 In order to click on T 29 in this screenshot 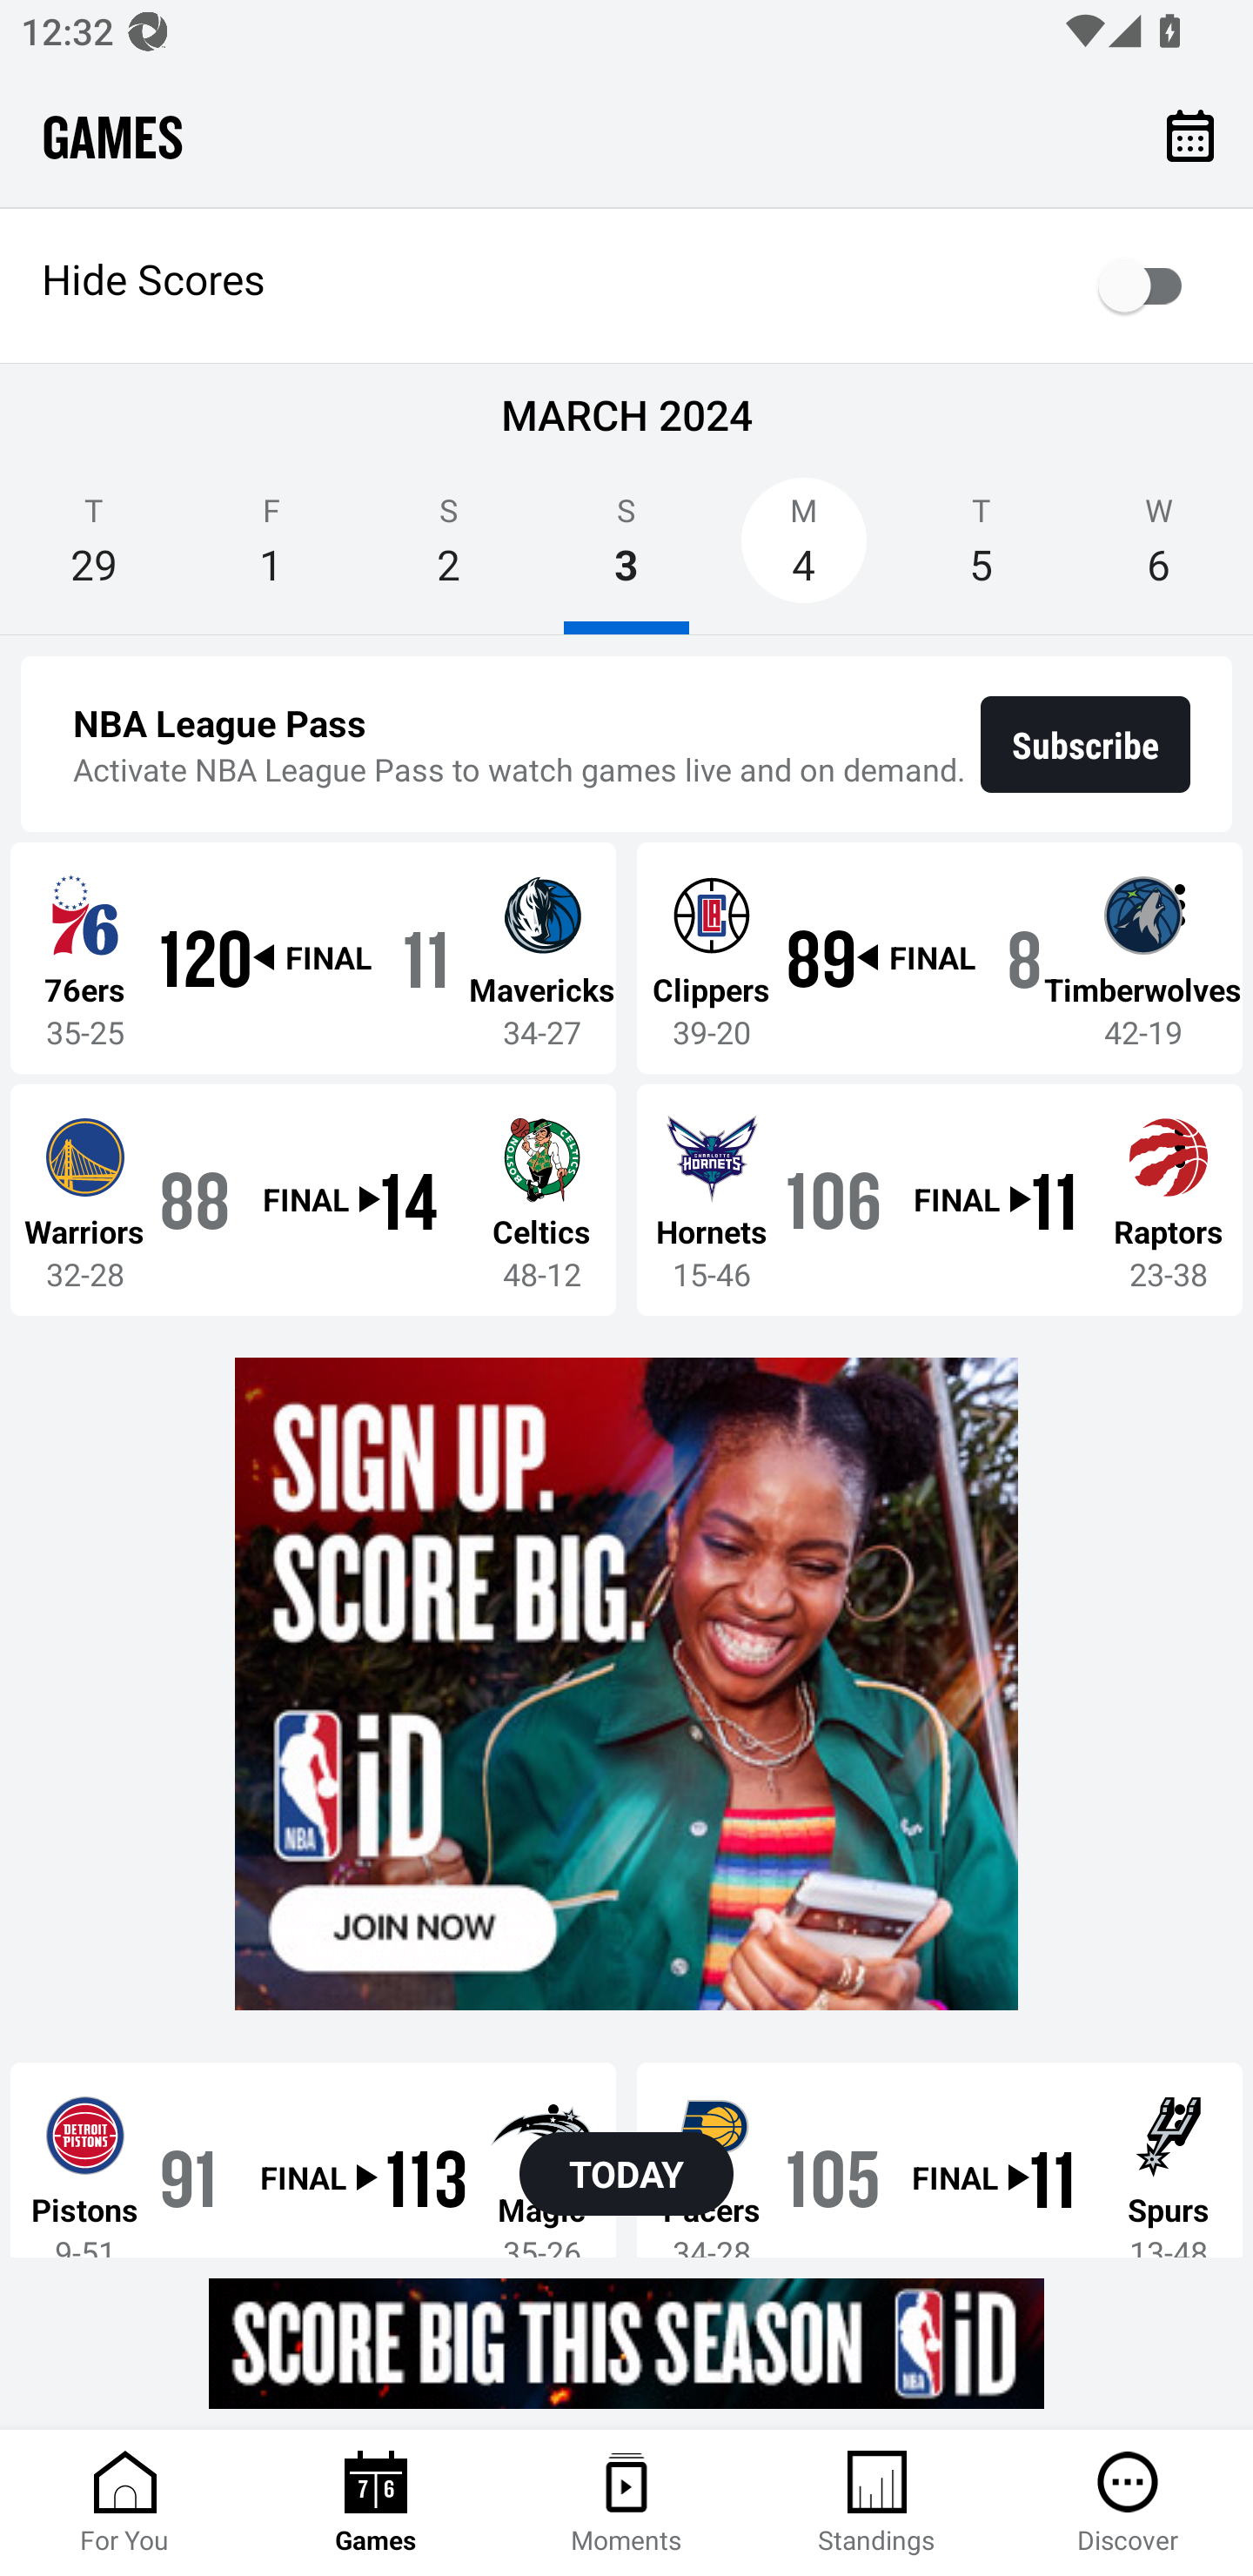, I will do `click(94, 550)`.